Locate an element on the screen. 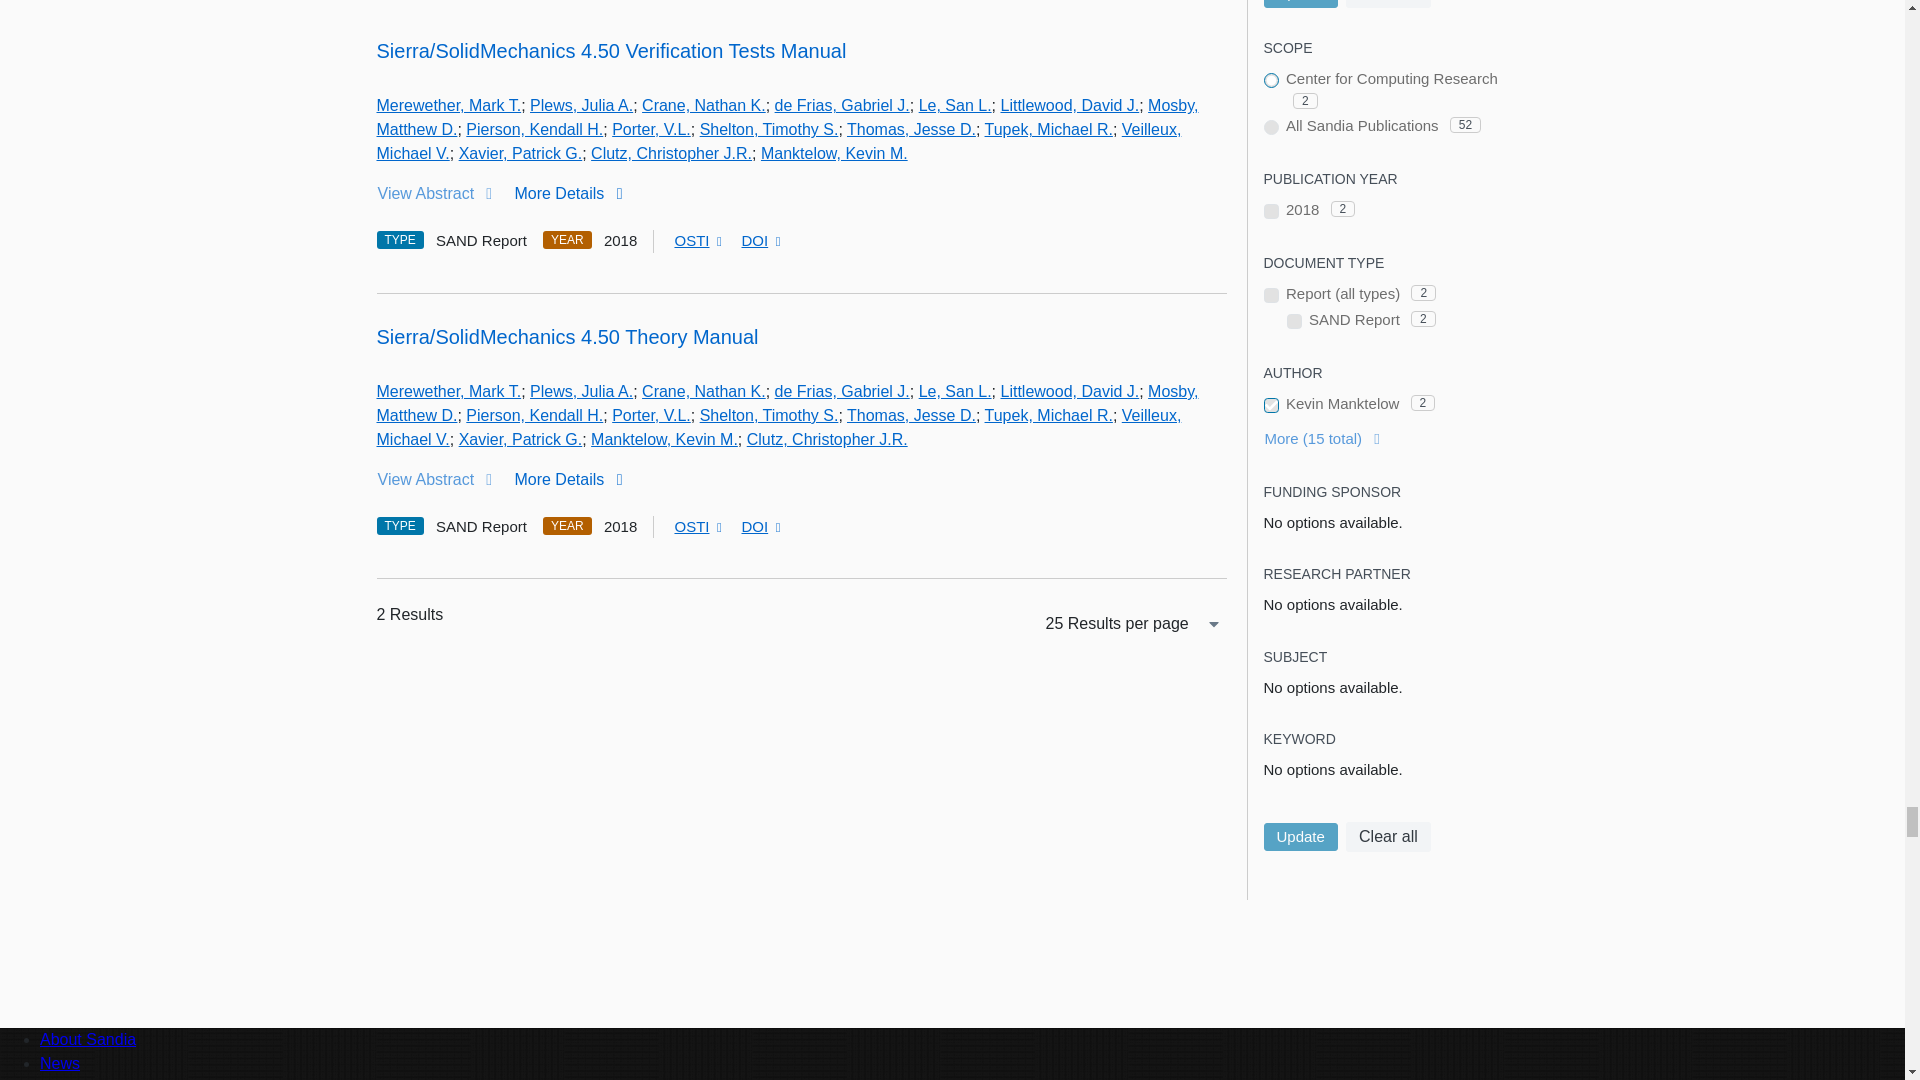  Thomas, Jesse D. is located at coordinates (910, 129).